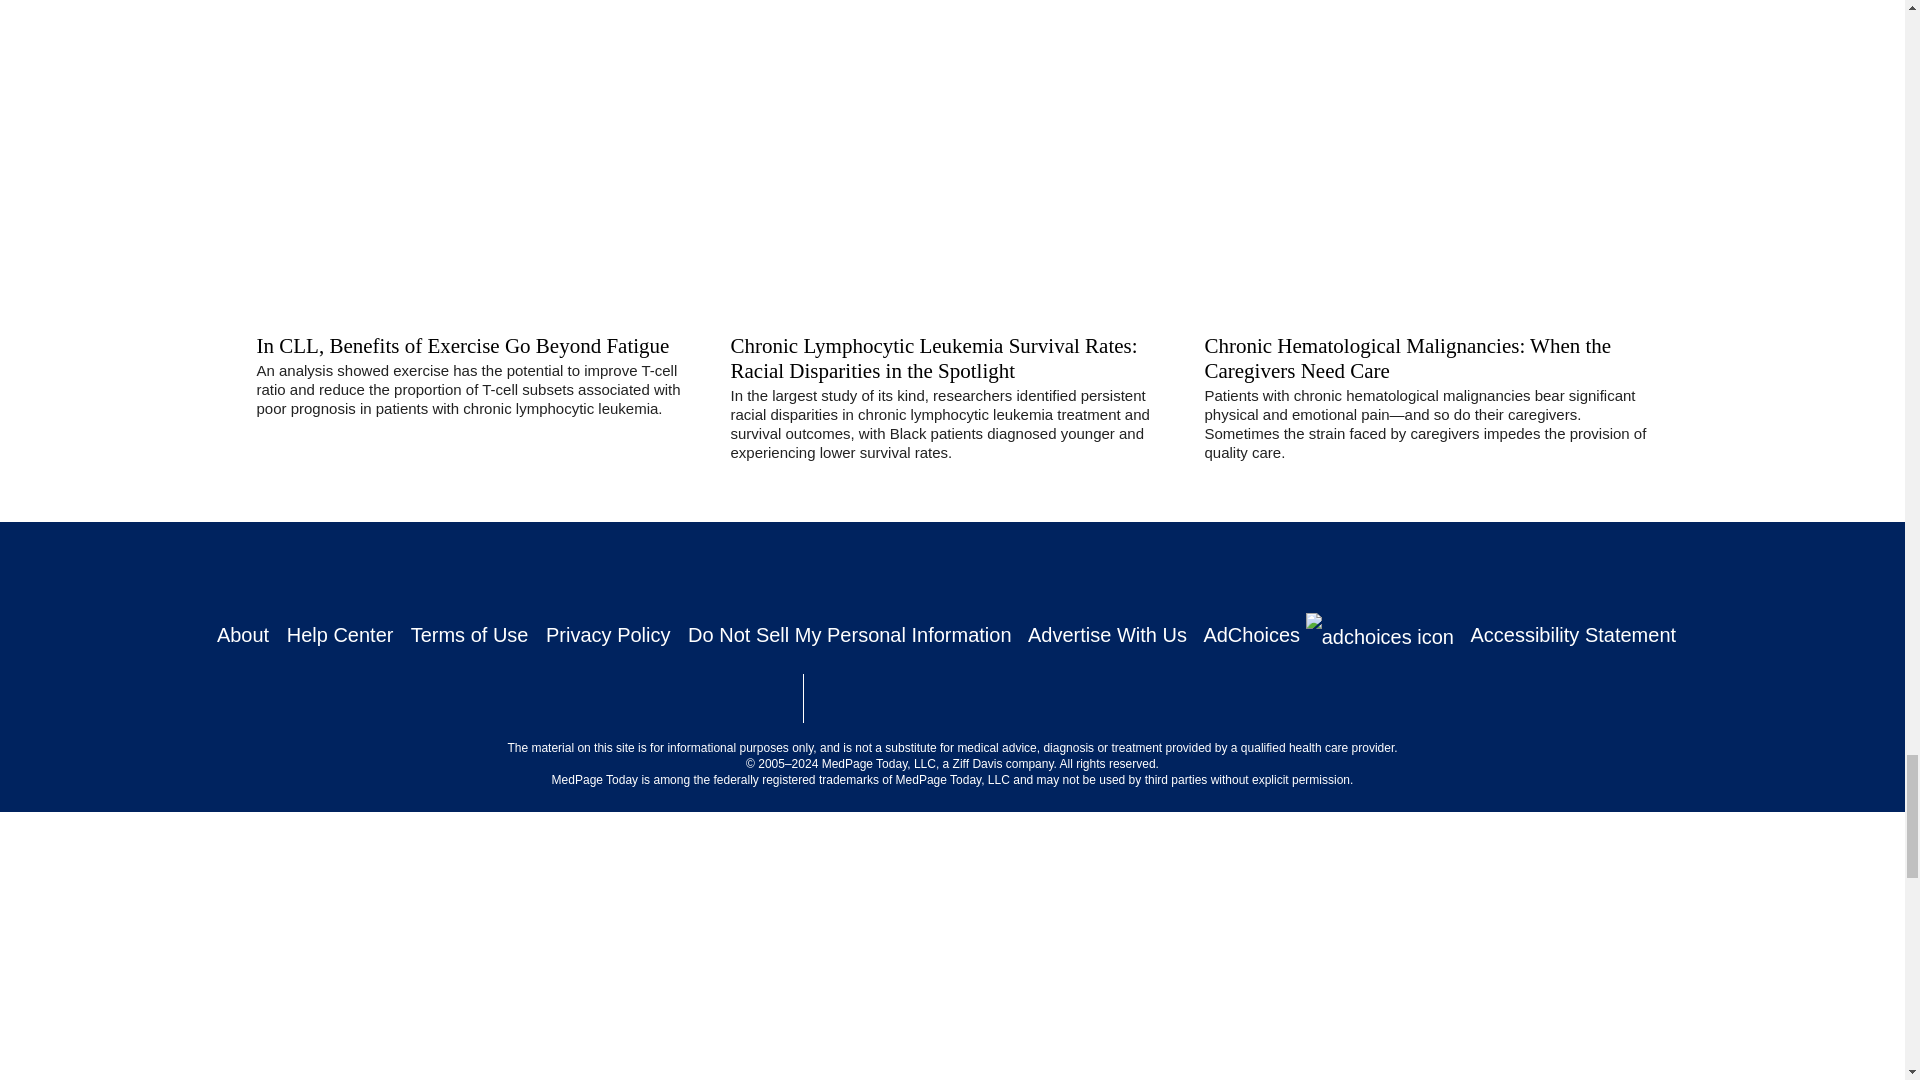 The image size is (1920, 1080). Describe the element at coordinates (918, 570) in the screenshot. I see `Visit us on Instagram. Opens in a new tab or window` at that location.